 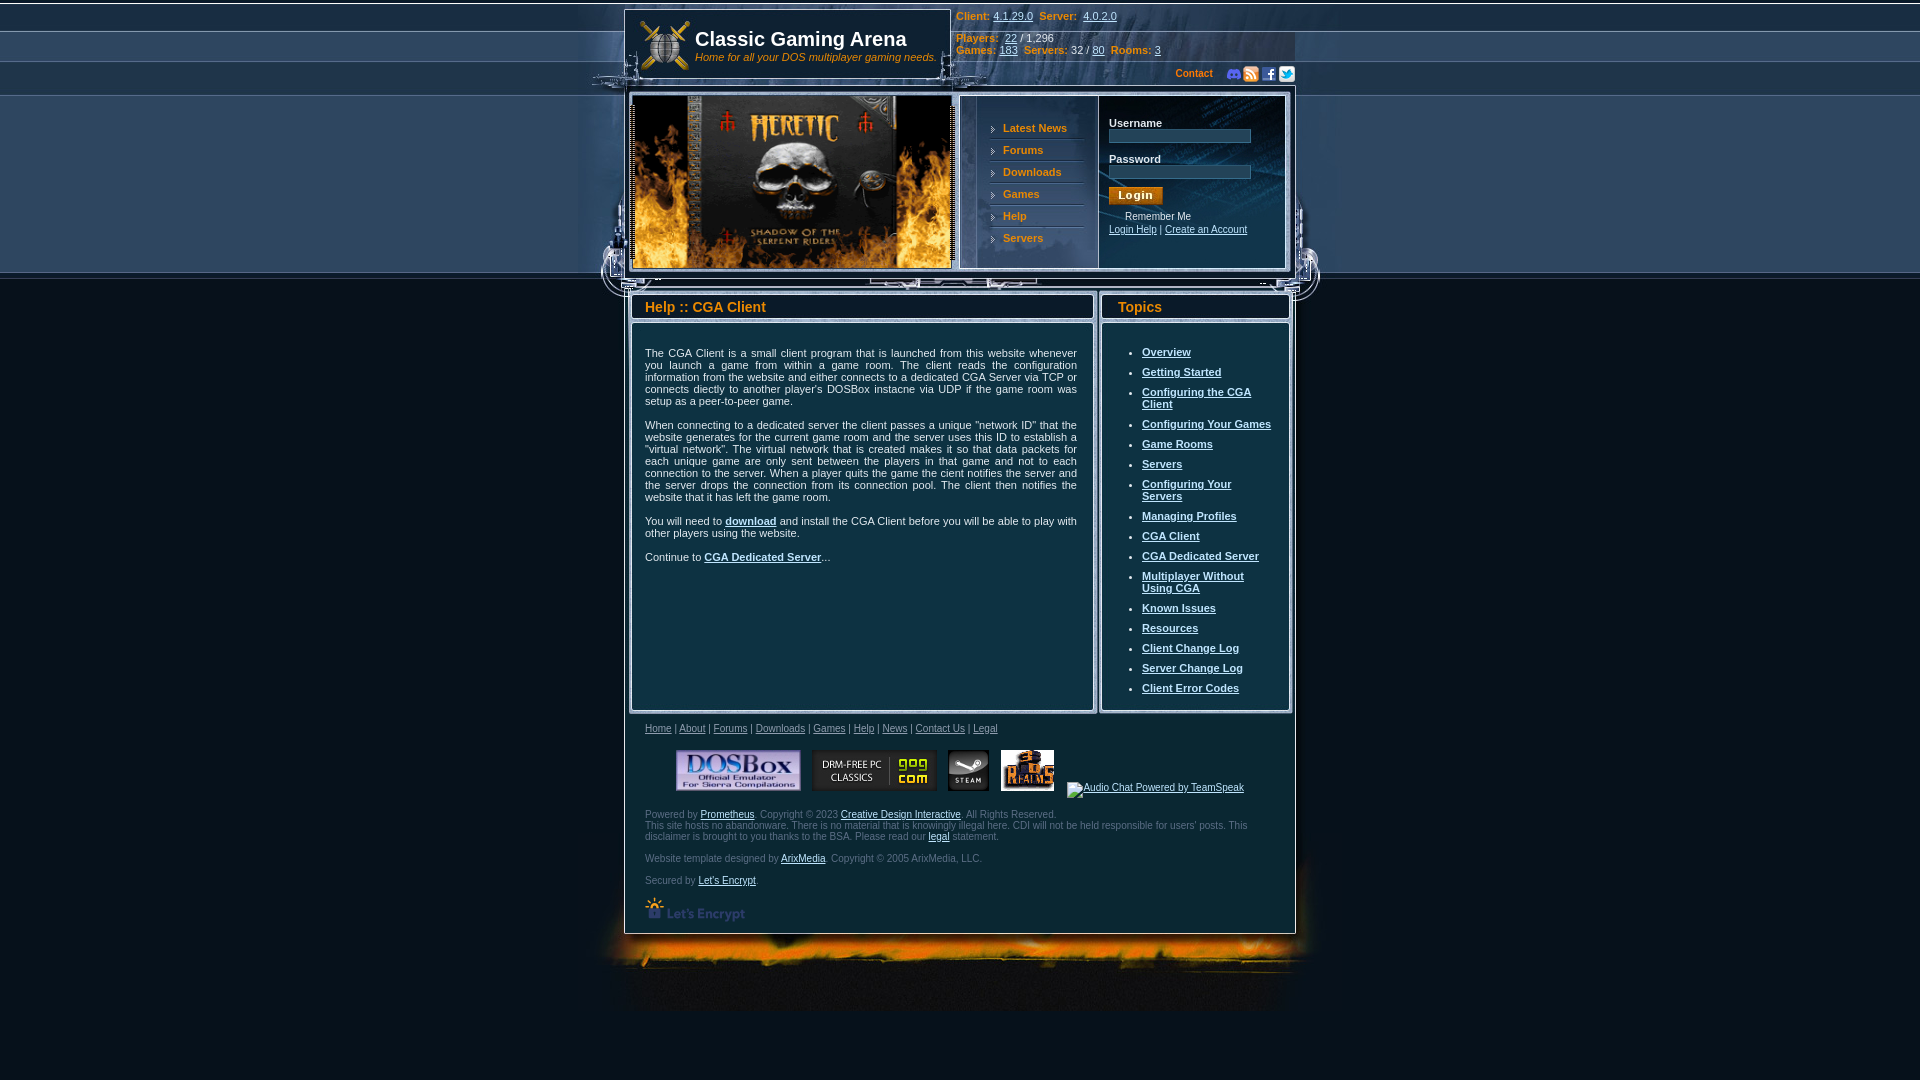 I want to click on Client Change Log, so click(x=1190, y=648).